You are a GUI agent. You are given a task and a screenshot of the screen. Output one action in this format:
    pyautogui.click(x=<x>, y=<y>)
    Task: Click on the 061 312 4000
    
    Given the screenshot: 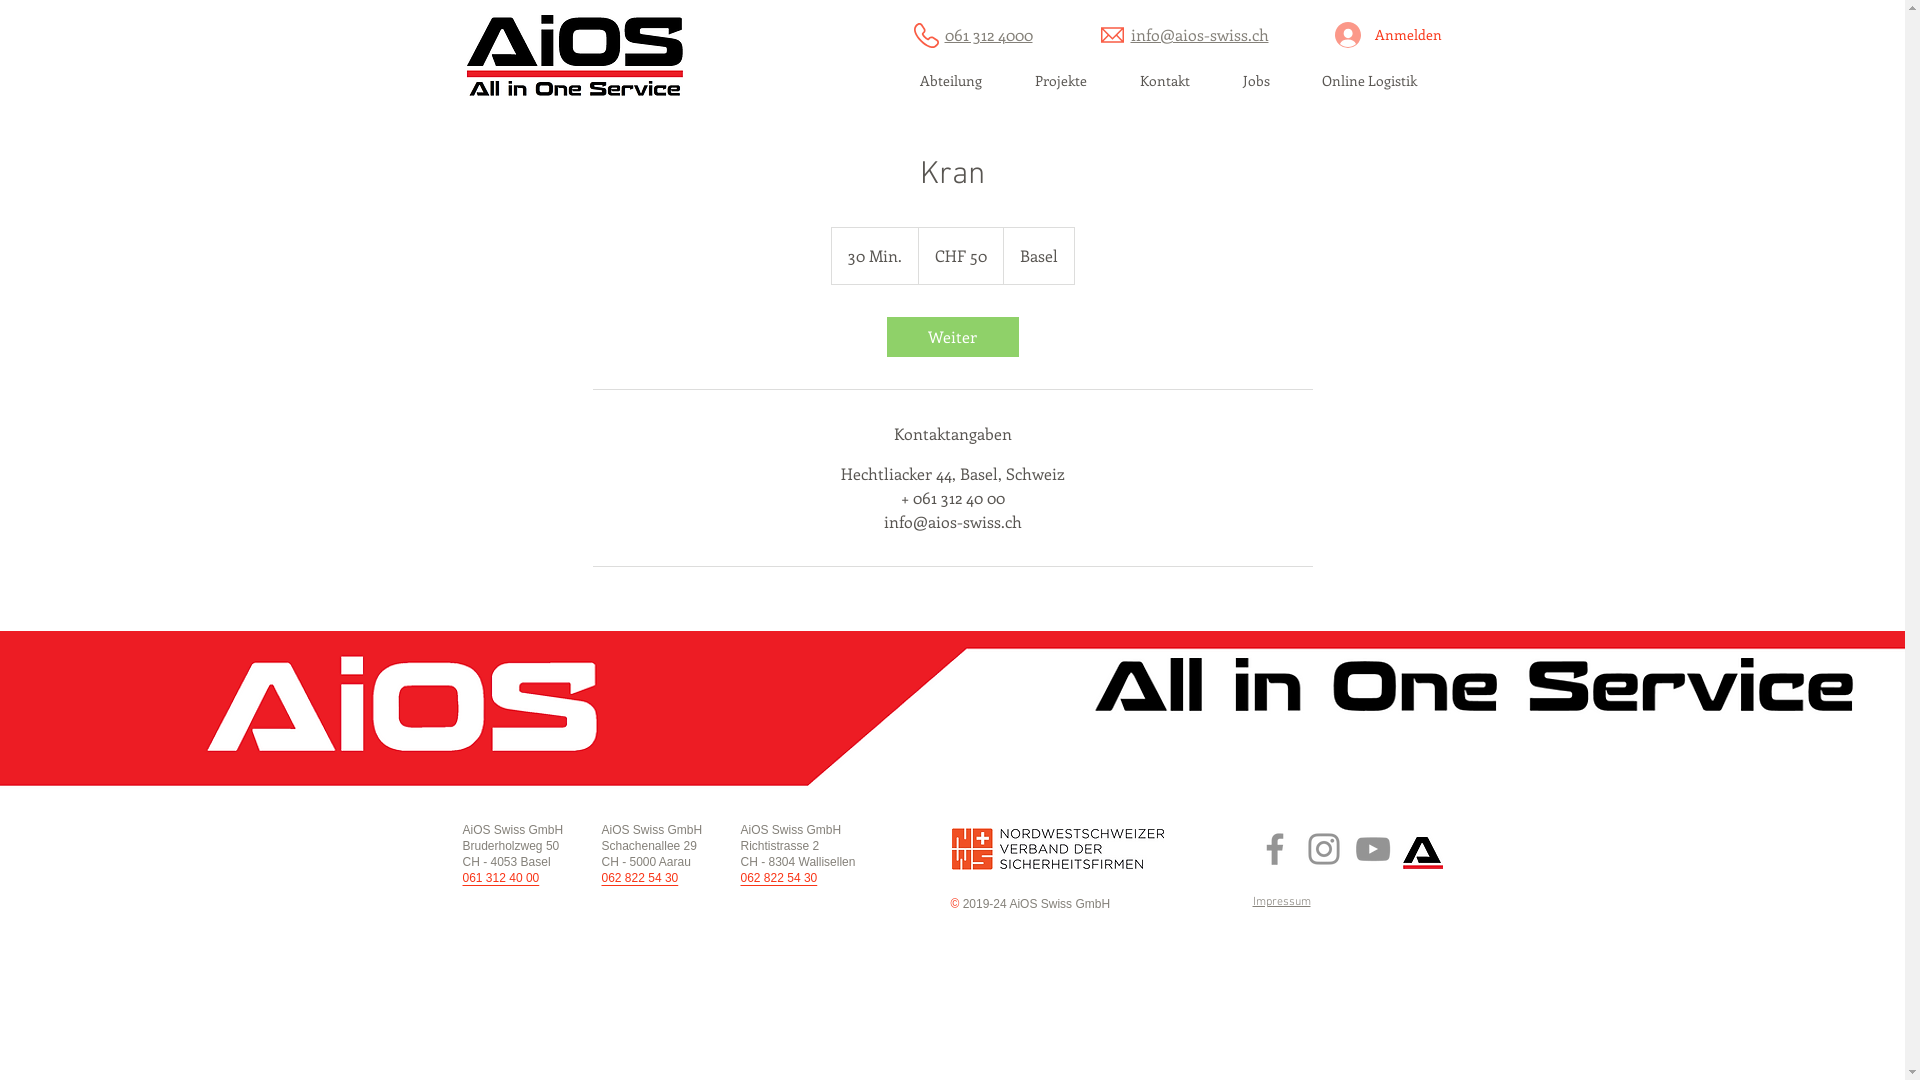 What is the action you would take?
    pyautogui.click(x=988, y=34)
    